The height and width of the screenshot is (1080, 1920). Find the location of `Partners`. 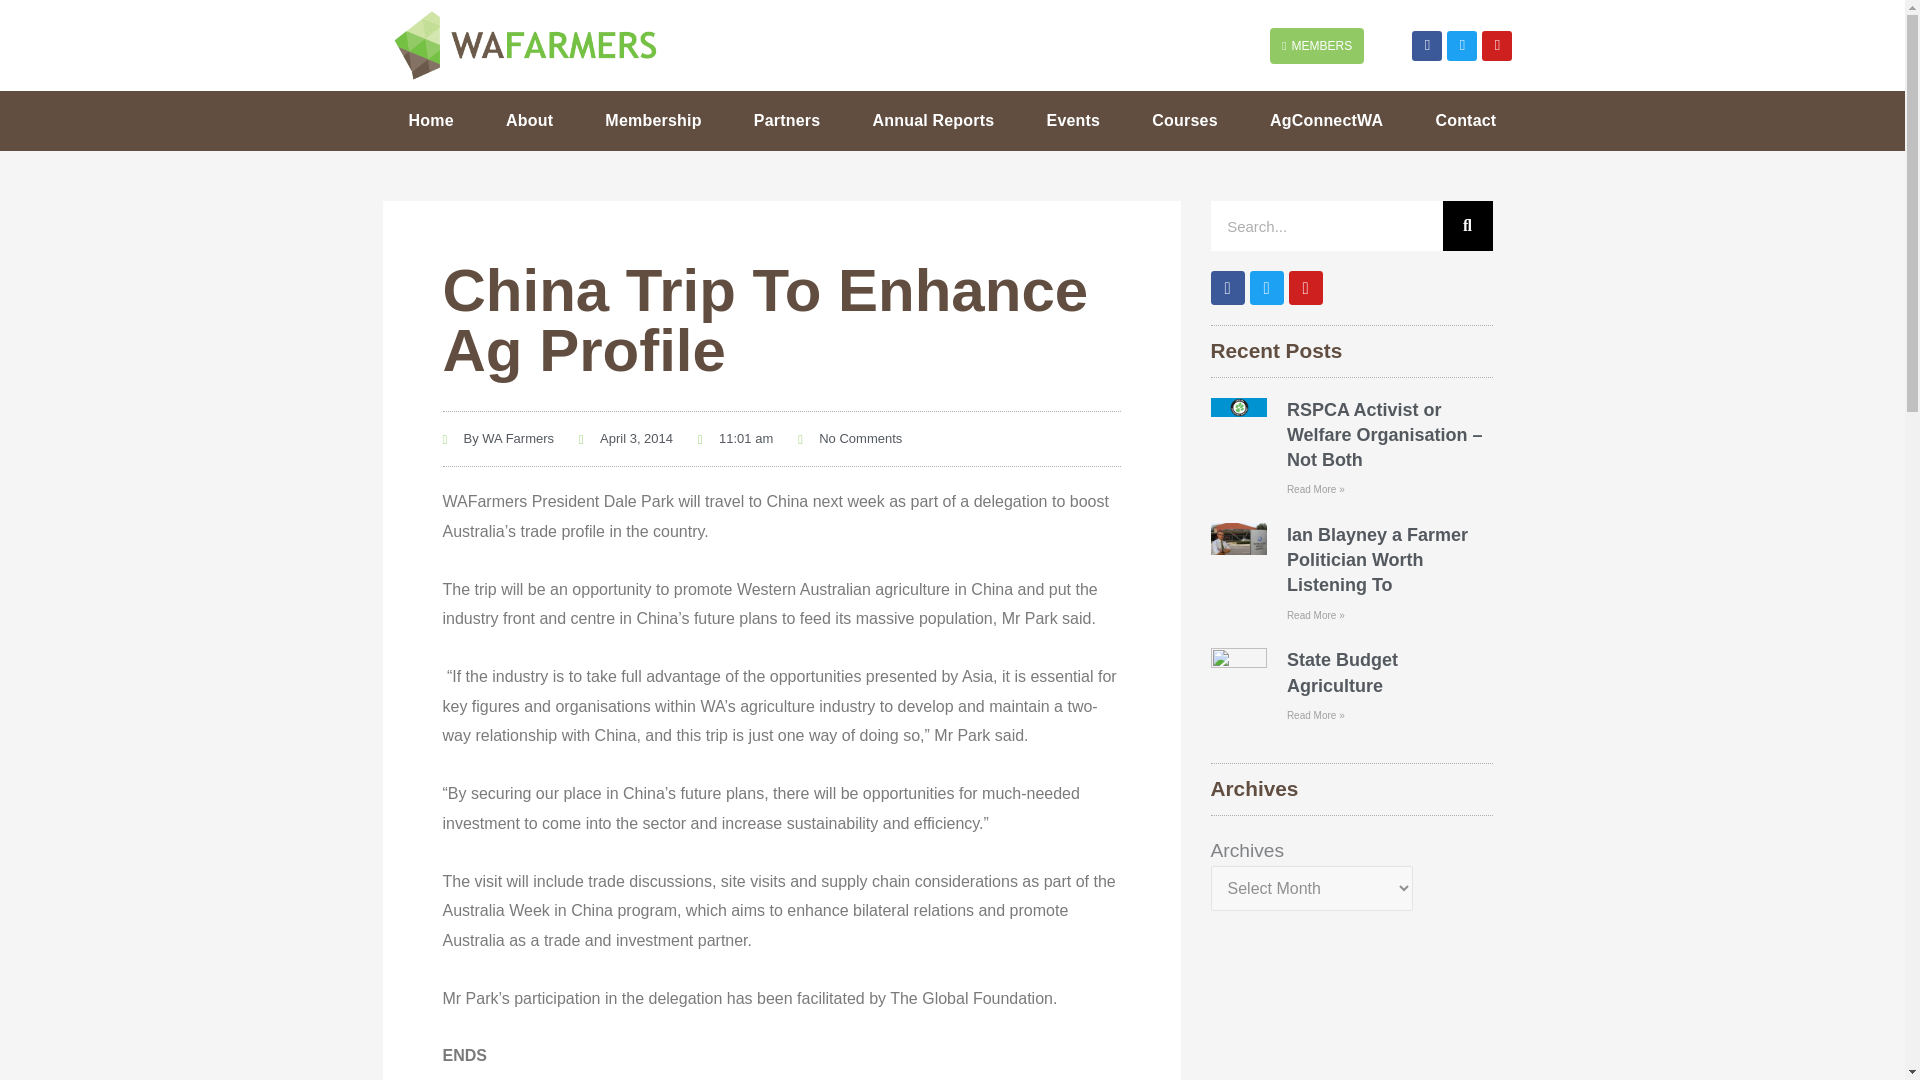

Partners is located at coordinates (786, 120).